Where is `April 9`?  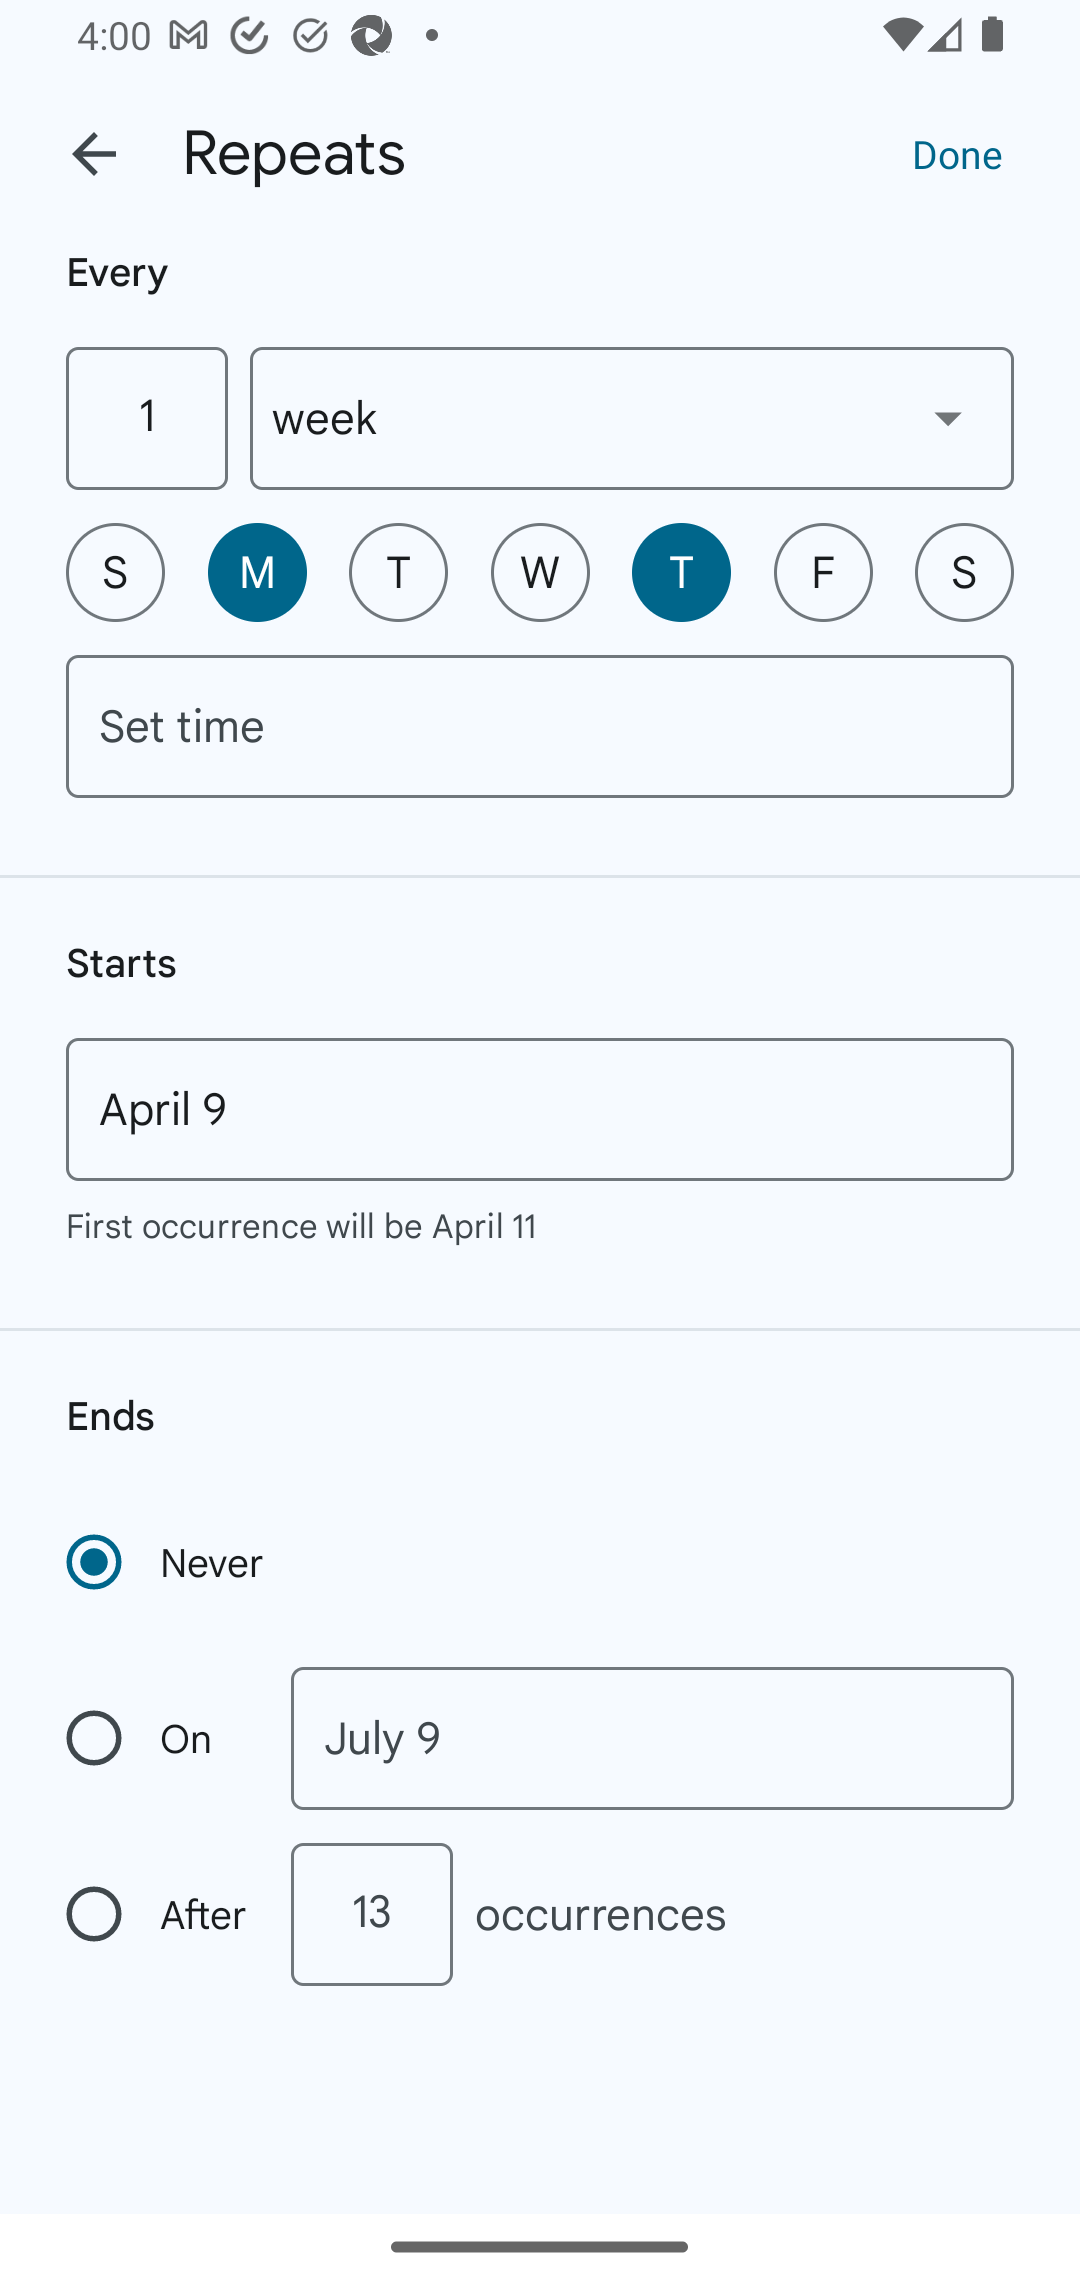
April 9 is located at coordinates (540, 1109).